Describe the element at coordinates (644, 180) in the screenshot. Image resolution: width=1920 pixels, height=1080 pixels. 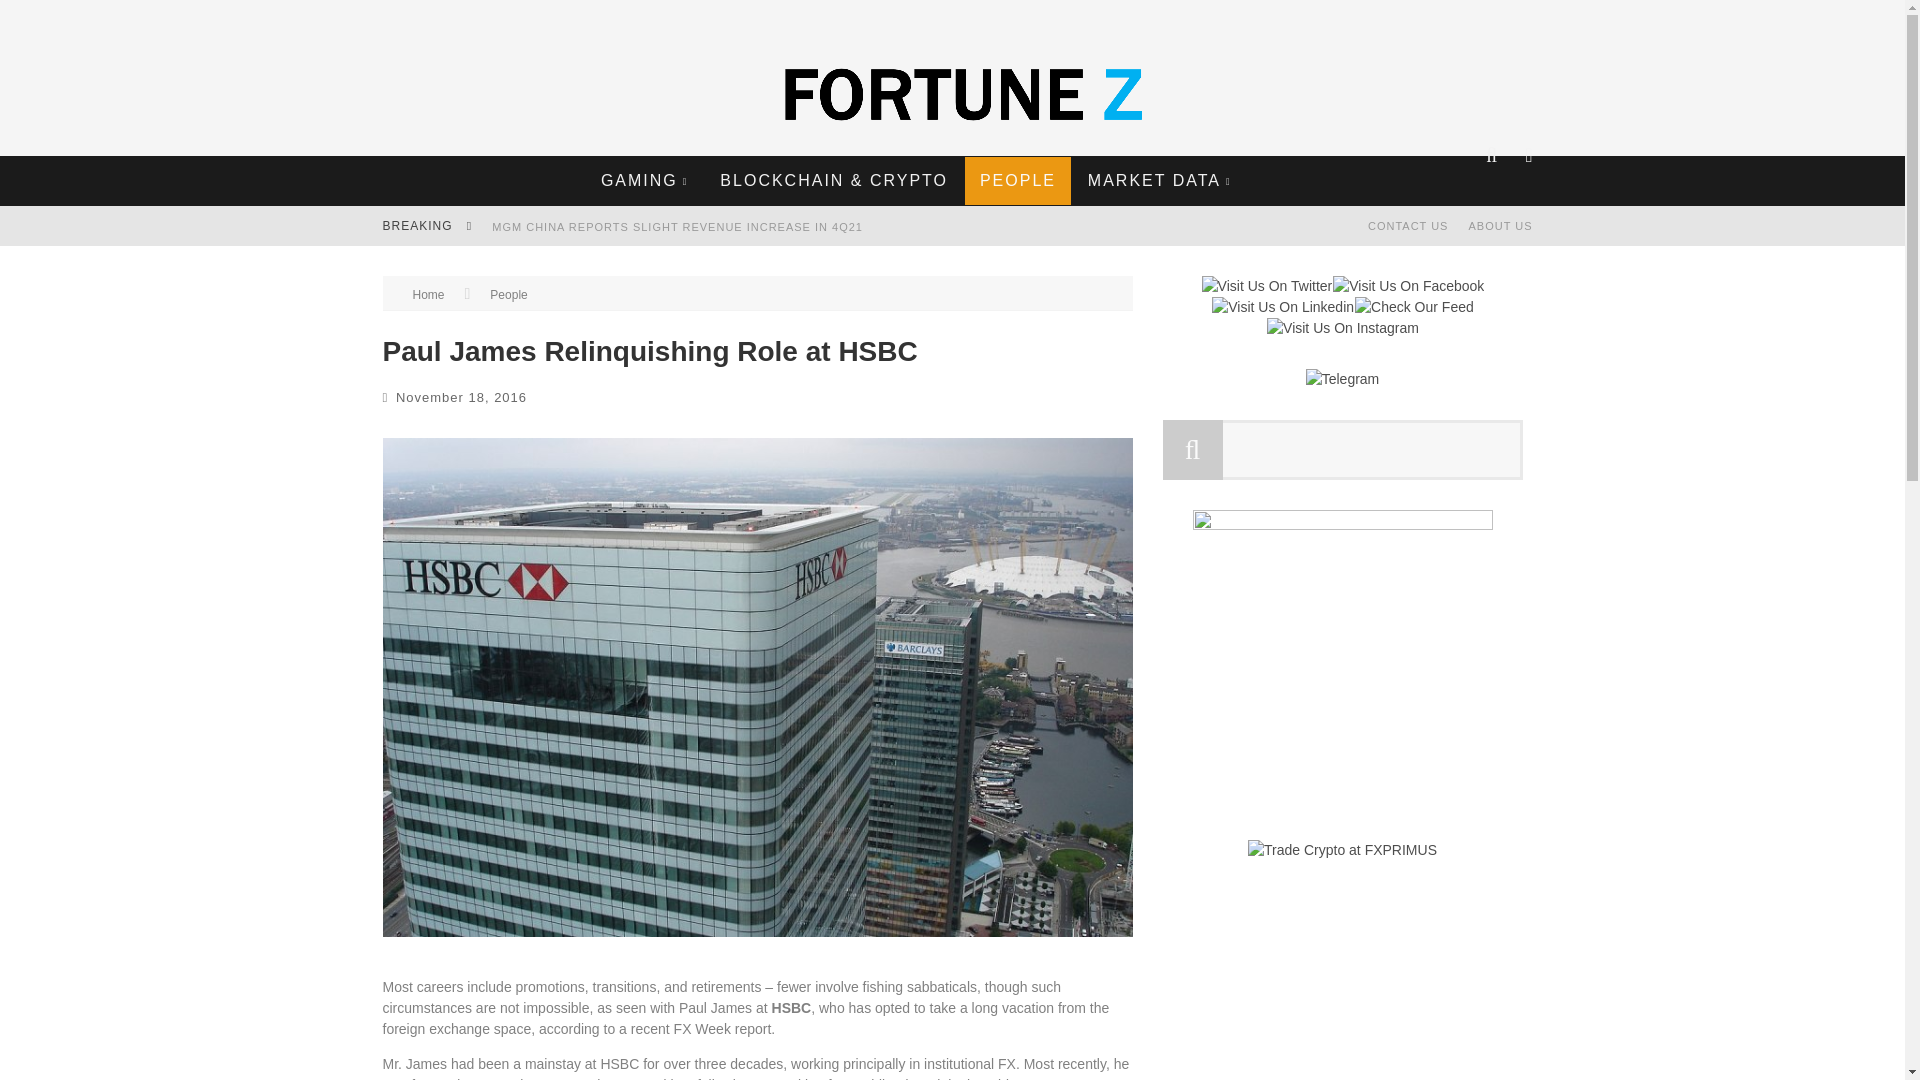
I see `GAMING` at that location.